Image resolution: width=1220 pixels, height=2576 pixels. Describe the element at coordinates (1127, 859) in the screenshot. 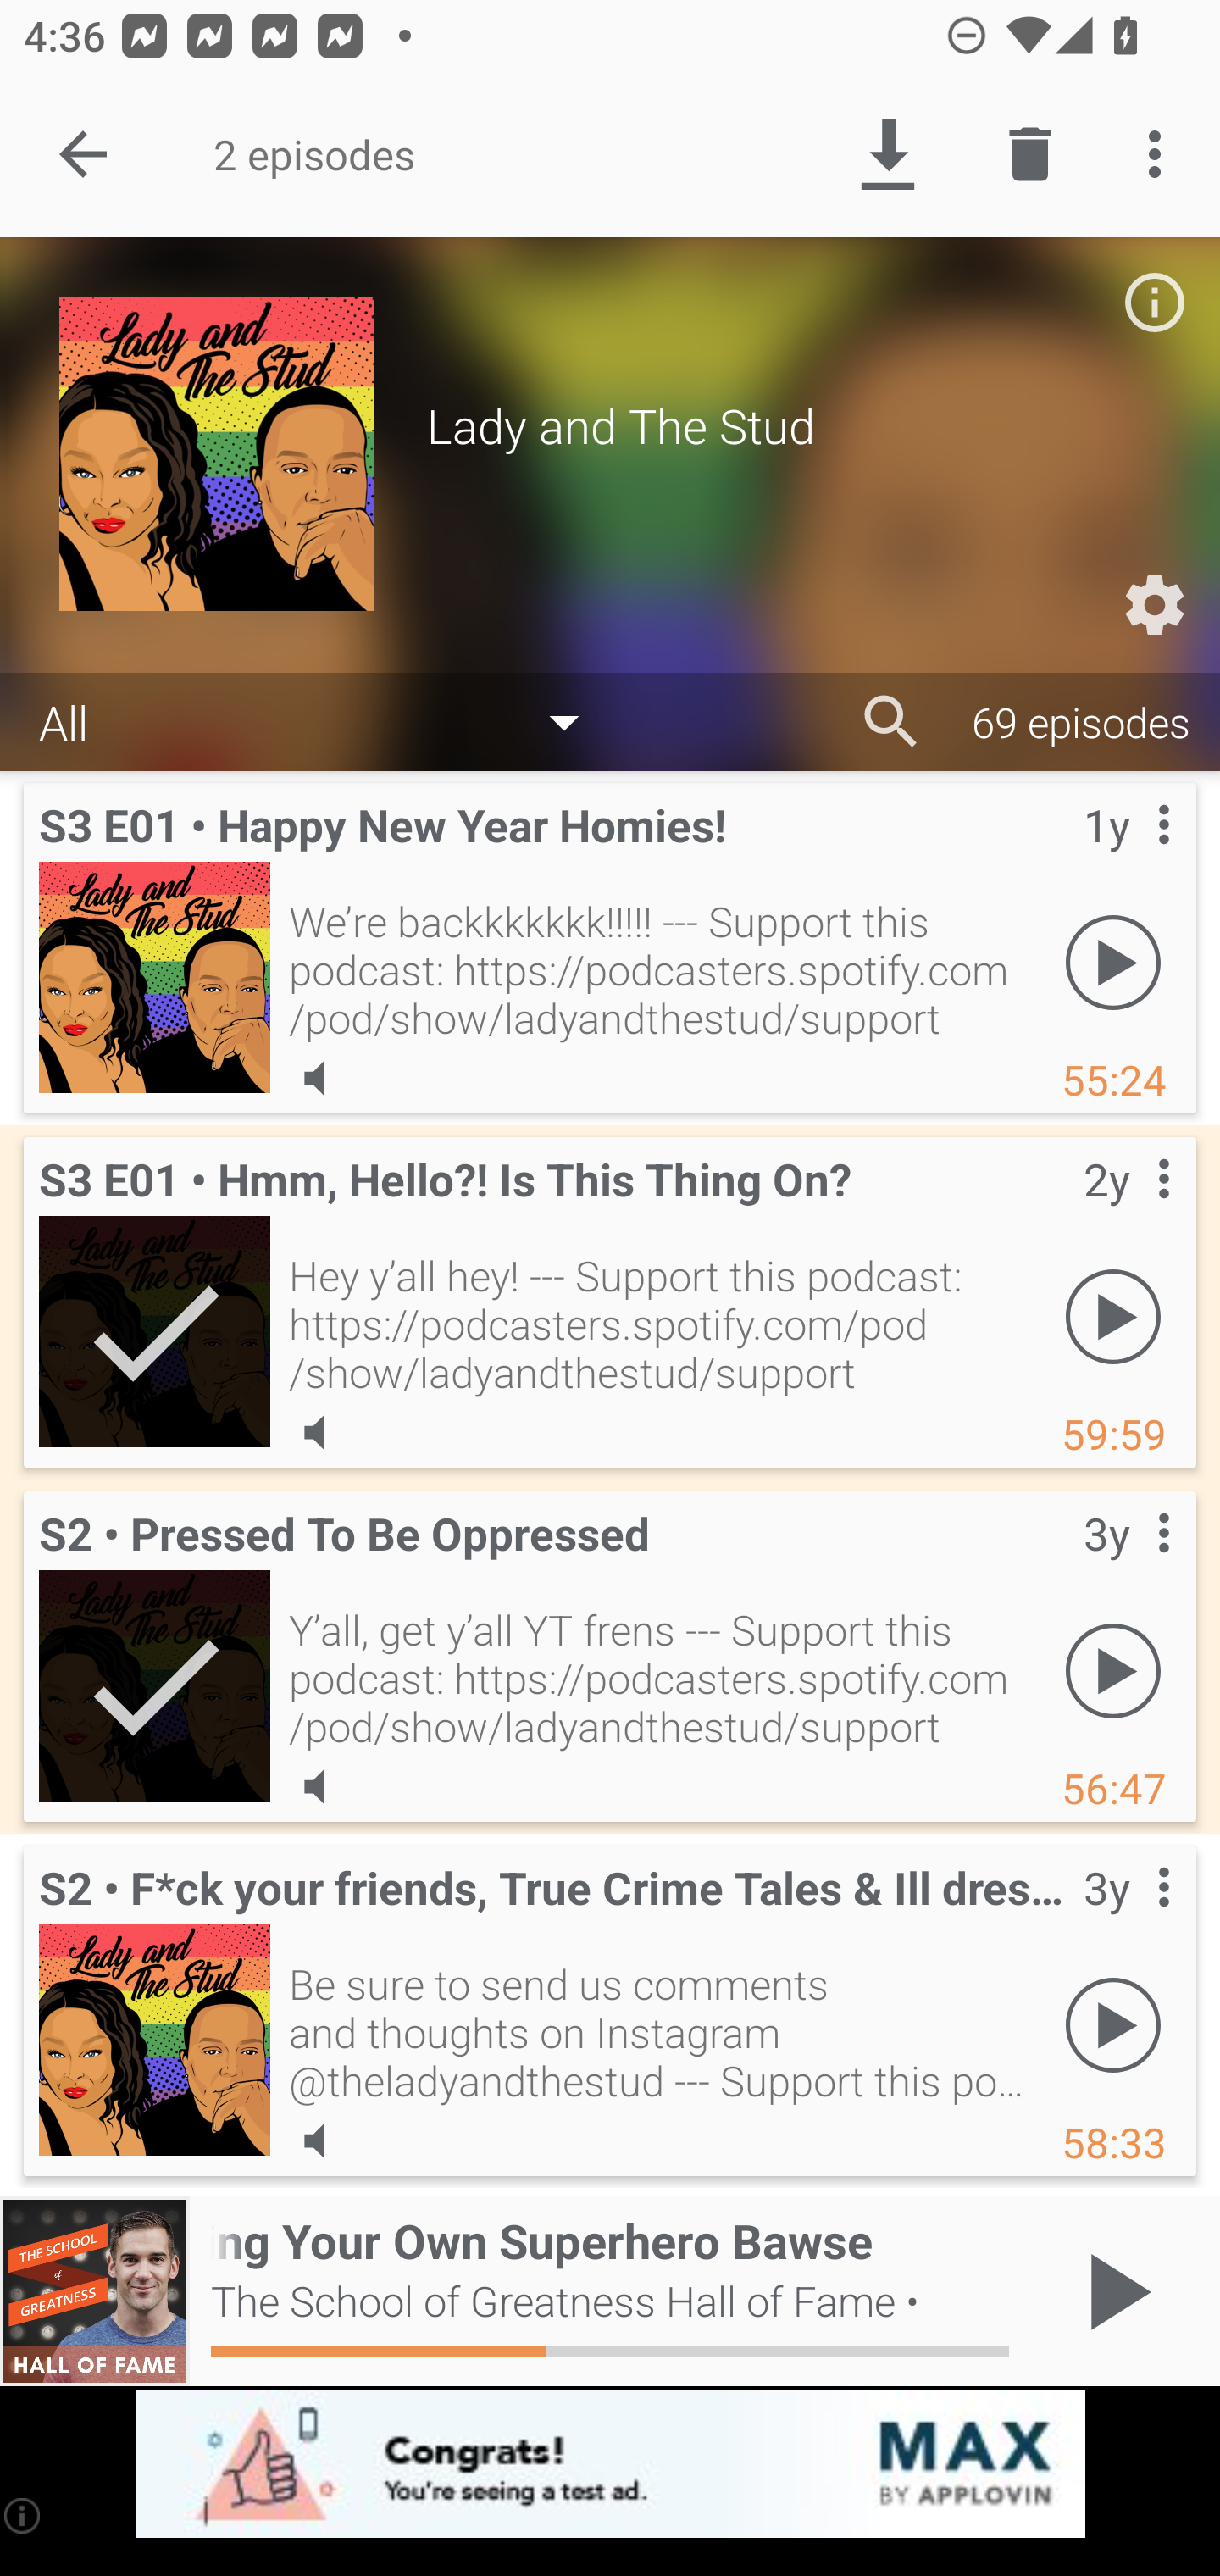

I see `Contextual menu` at that location.